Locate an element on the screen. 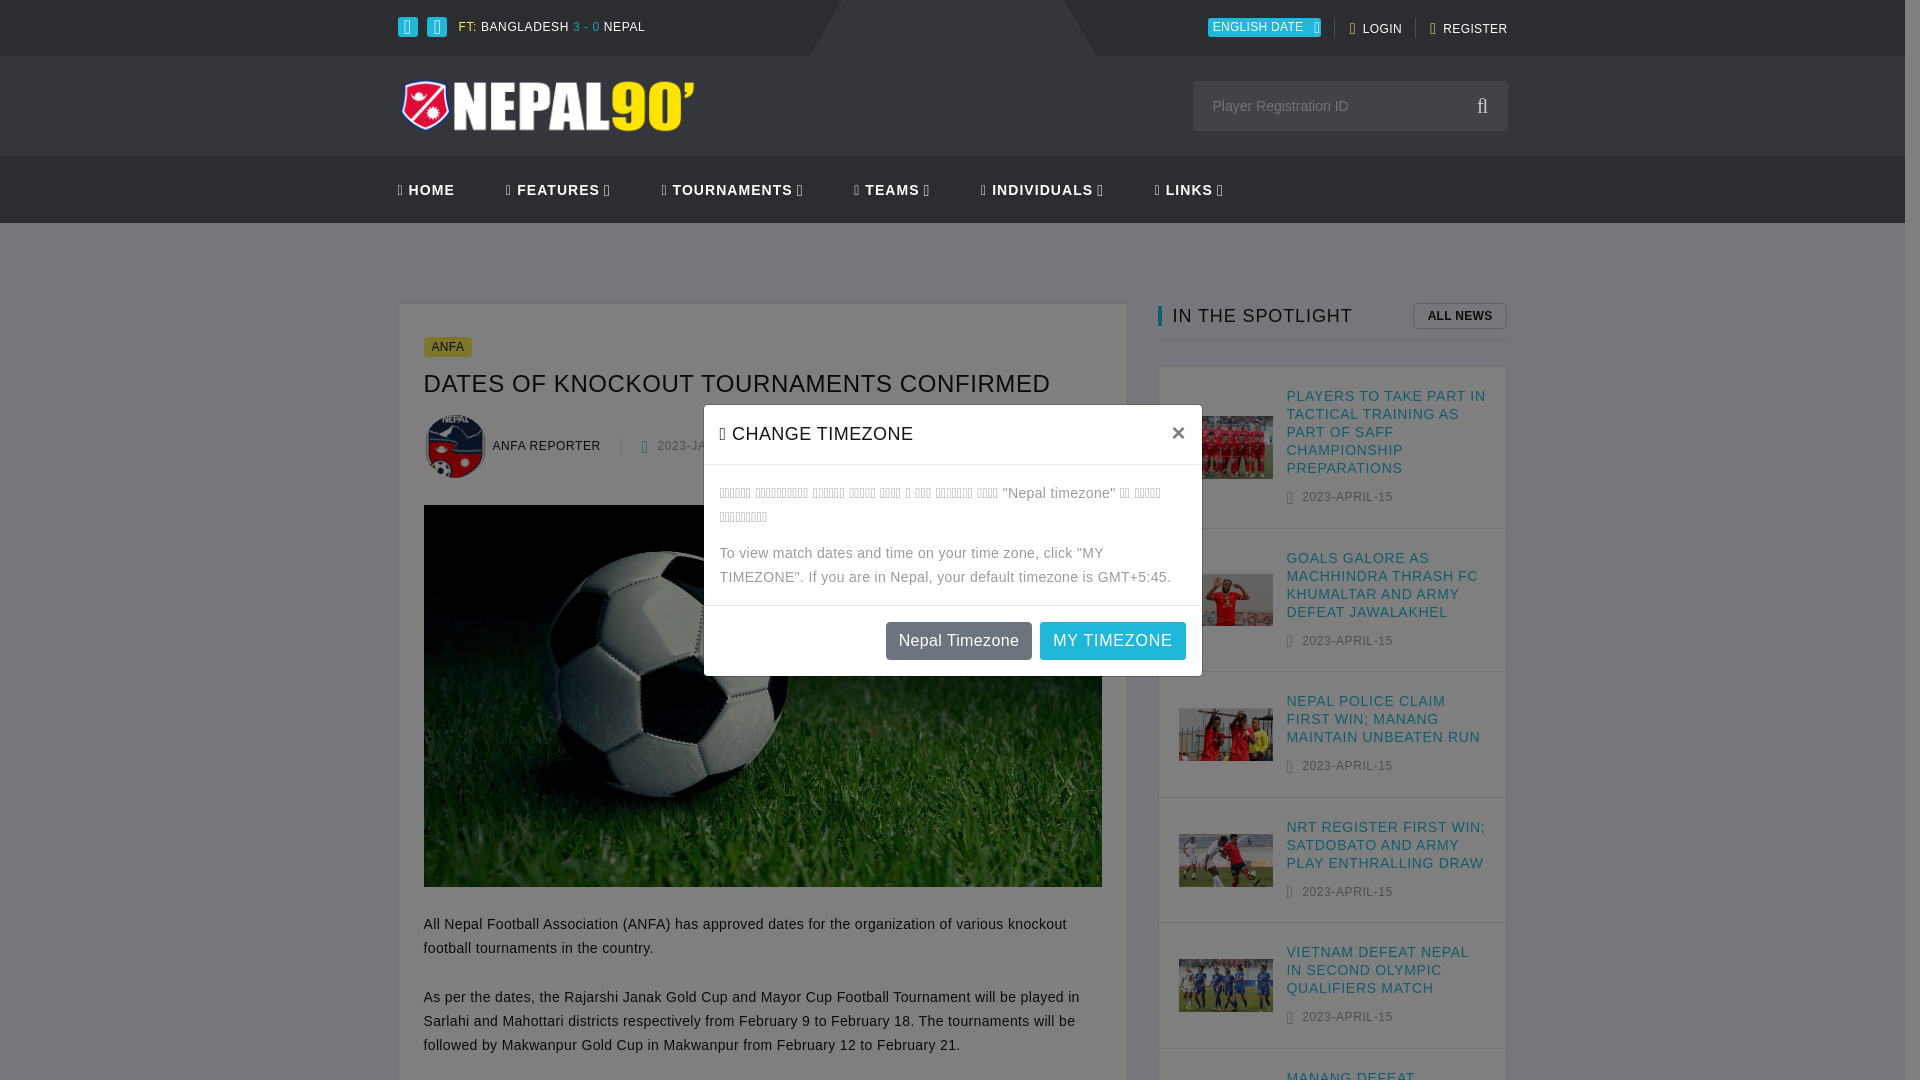 The image size is (1920, 1080). INDIVIDUALS is located at coordinates (1036, 190).